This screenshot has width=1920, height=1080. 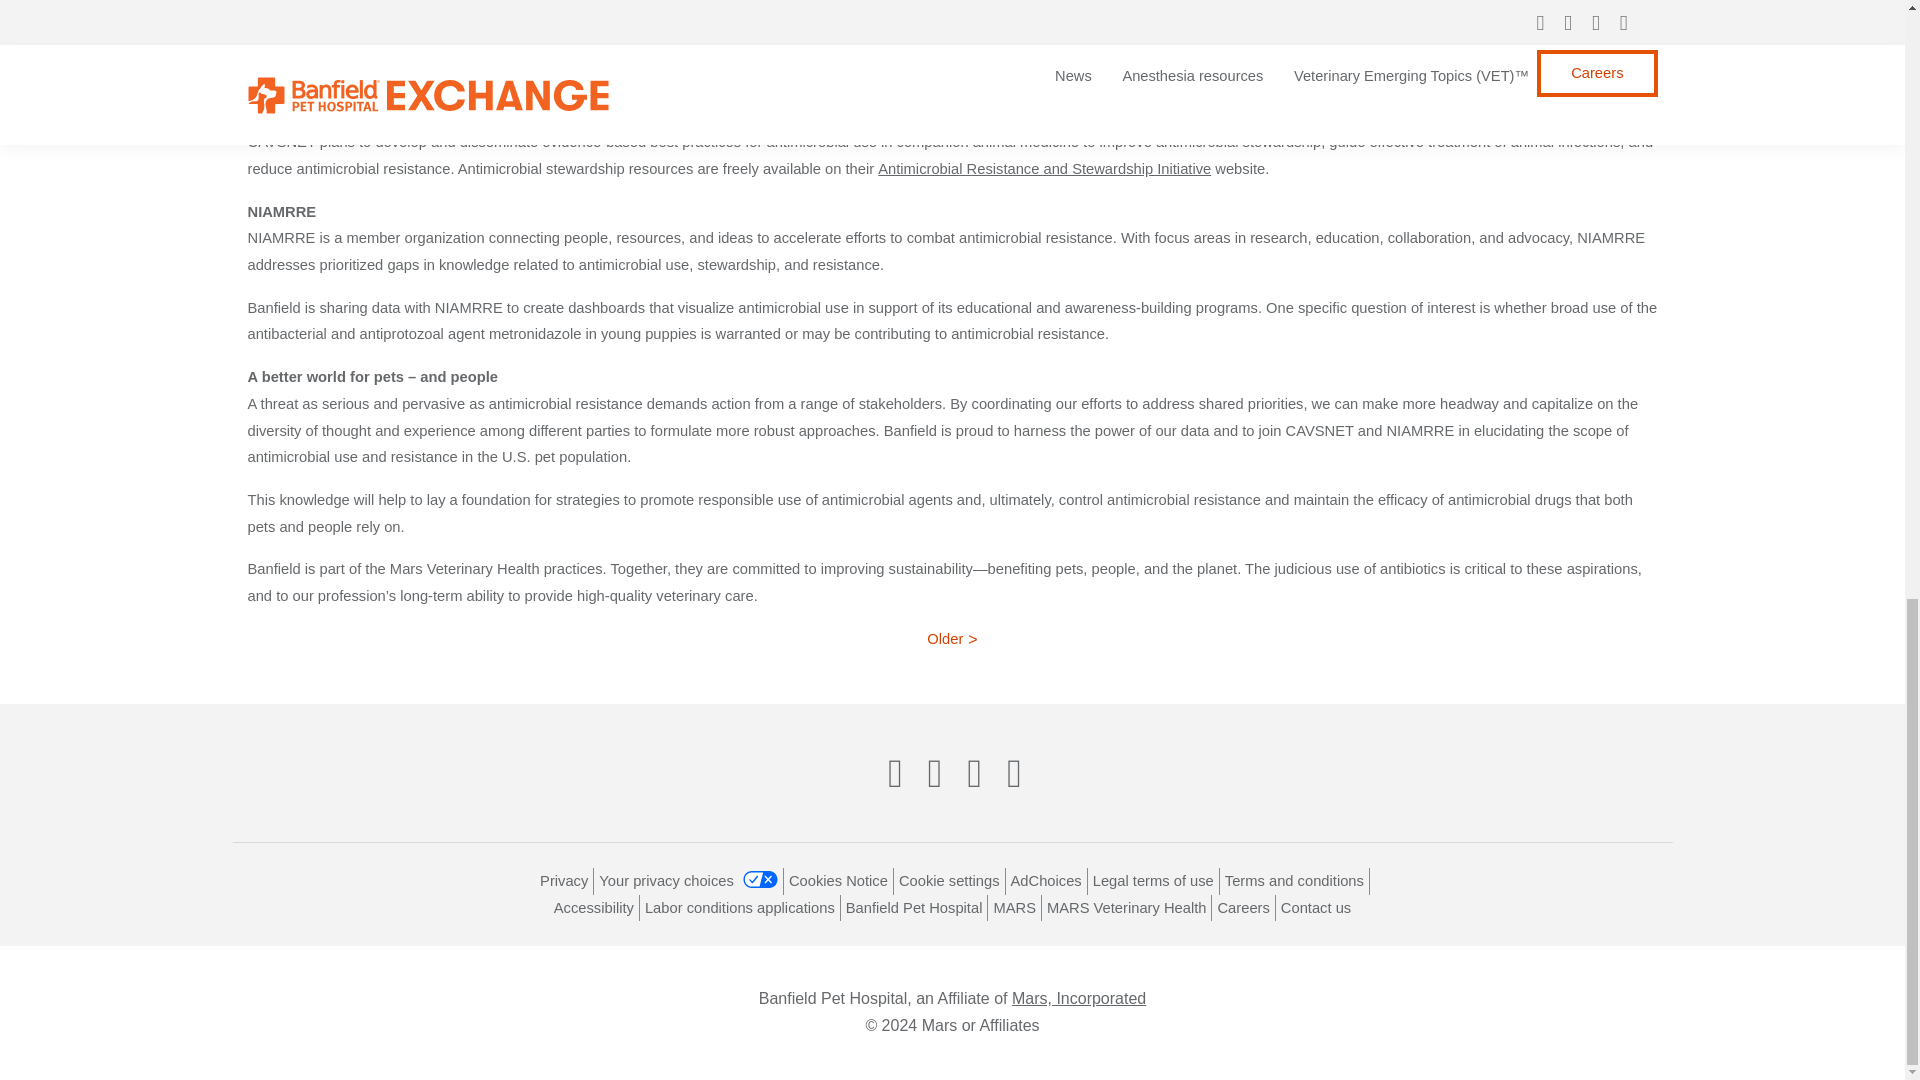 What do you see at coordinates (952, 638) in the screenshot?
I see `Older` at bounding box center [952, 638].